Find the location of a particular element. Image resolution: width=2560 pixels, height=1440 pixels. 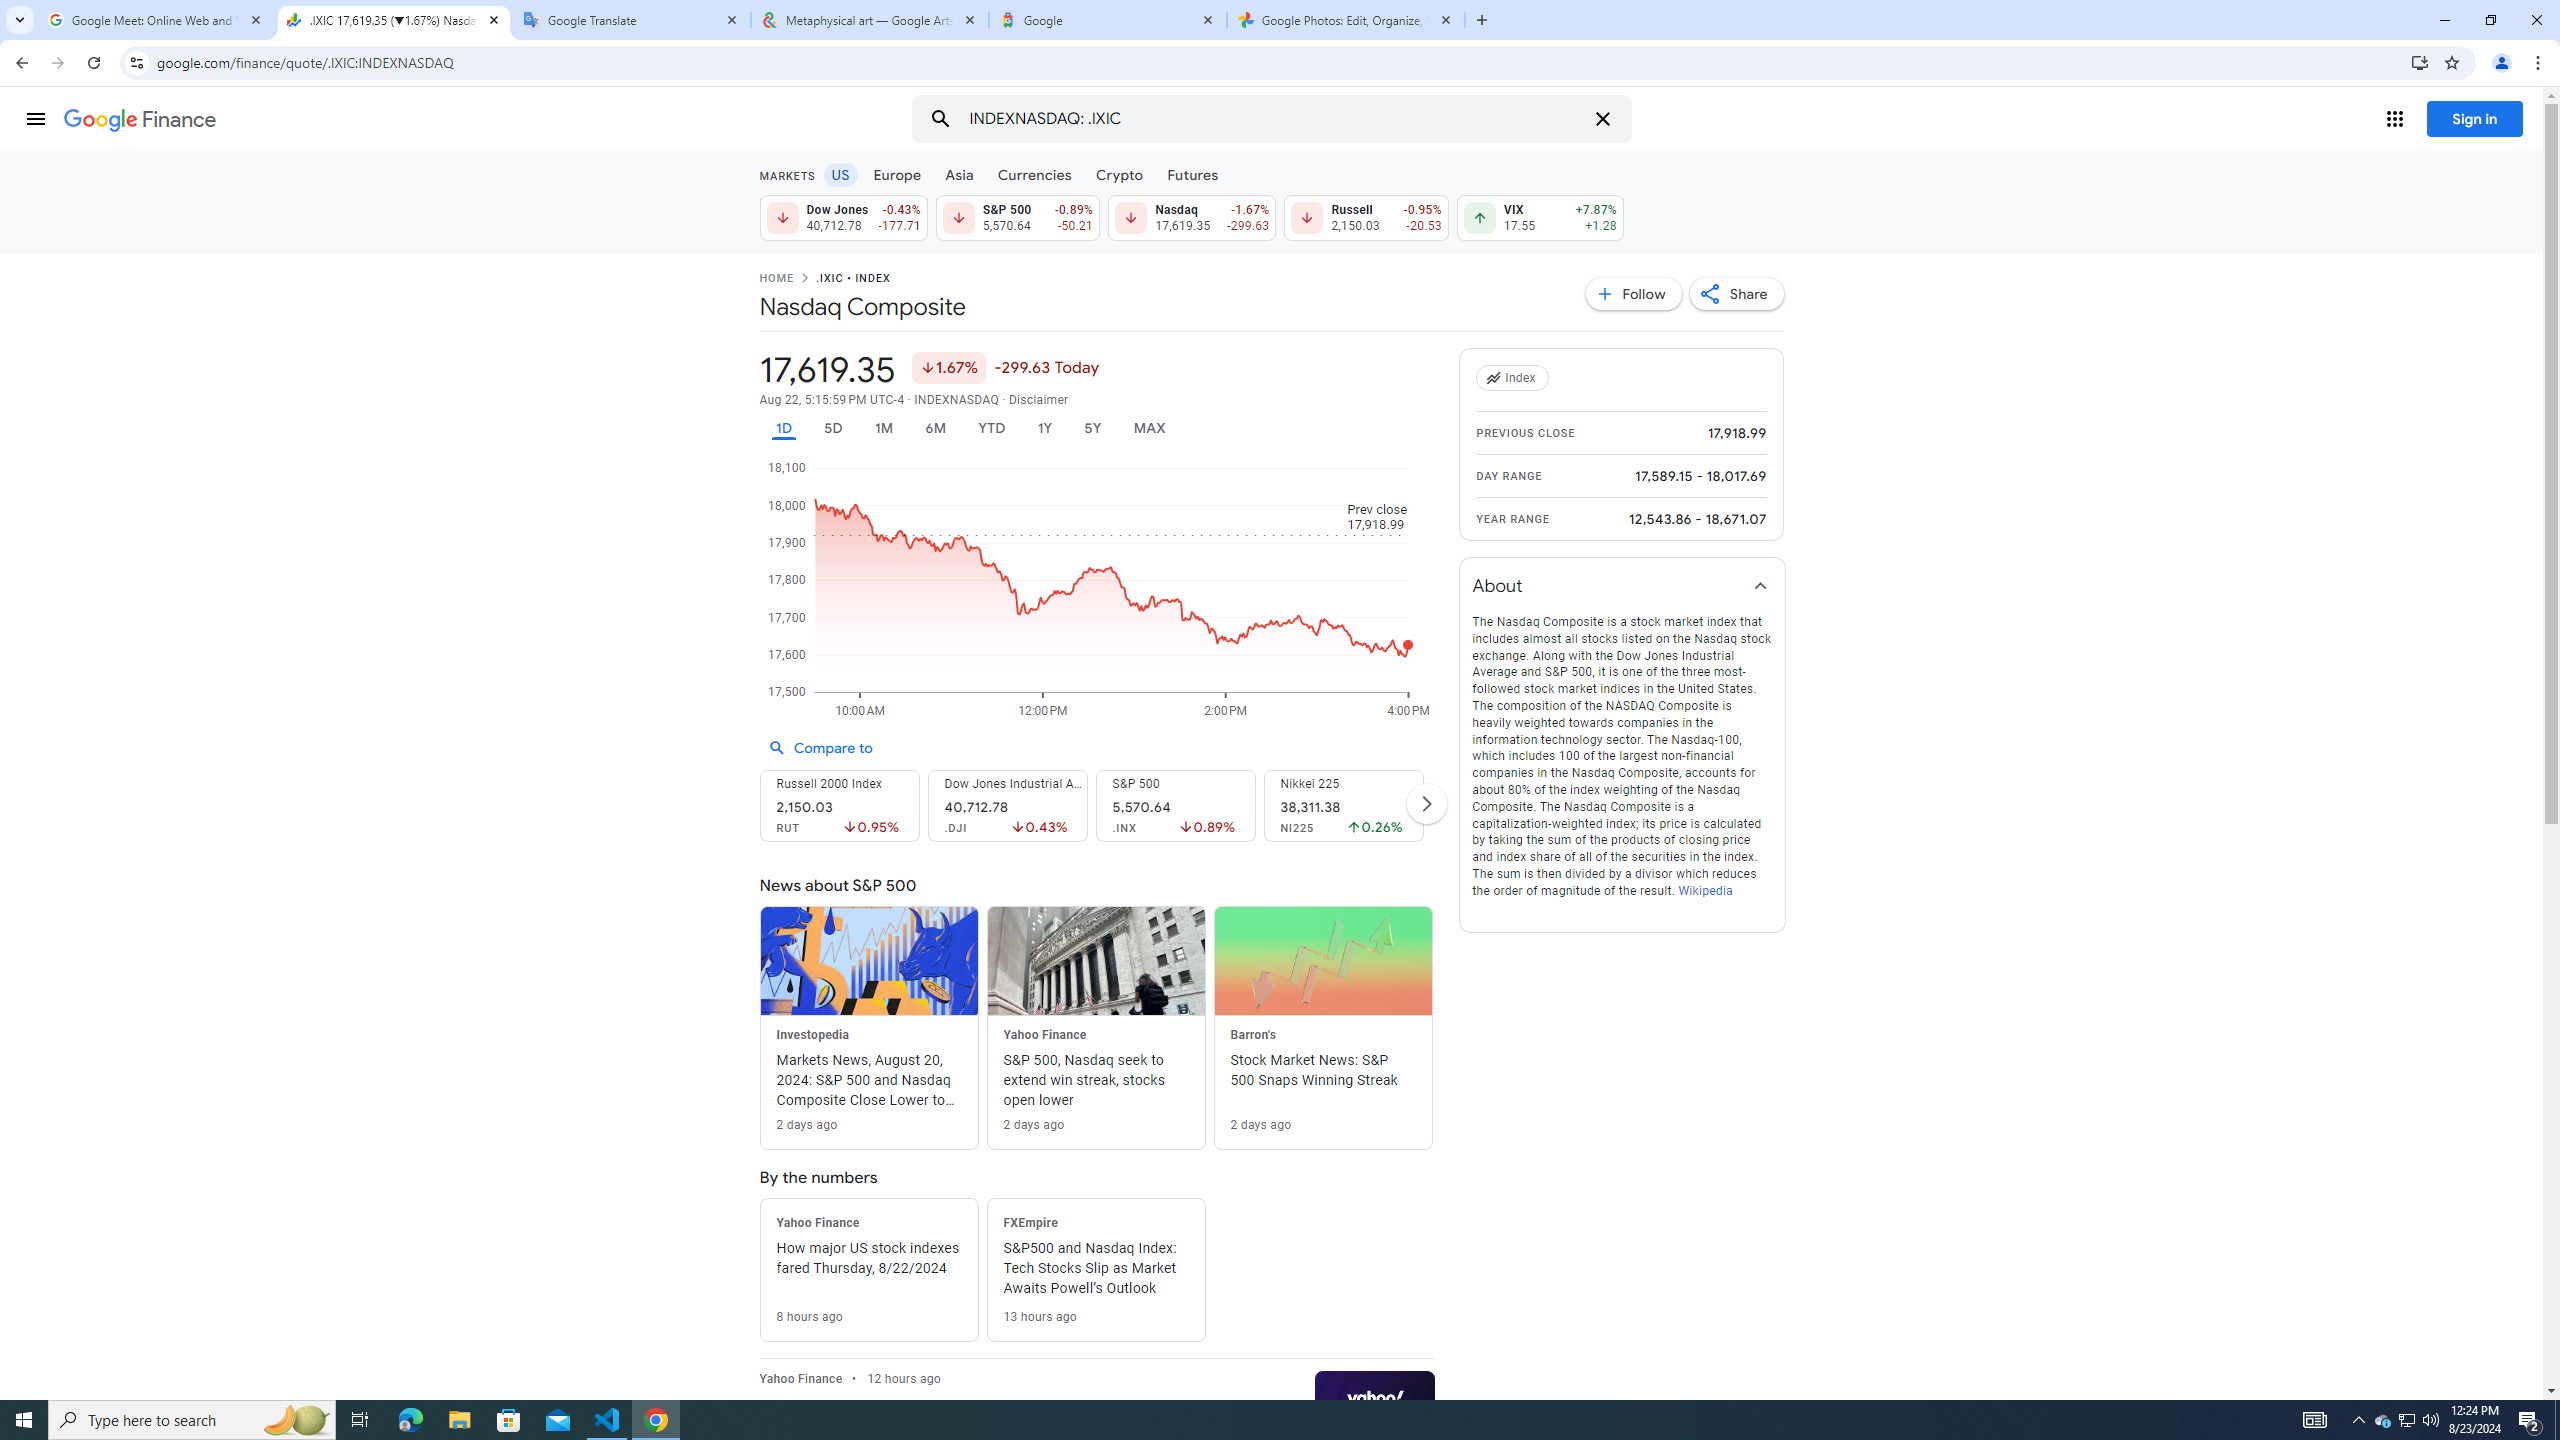

1M is located at coordinates (882, 428).